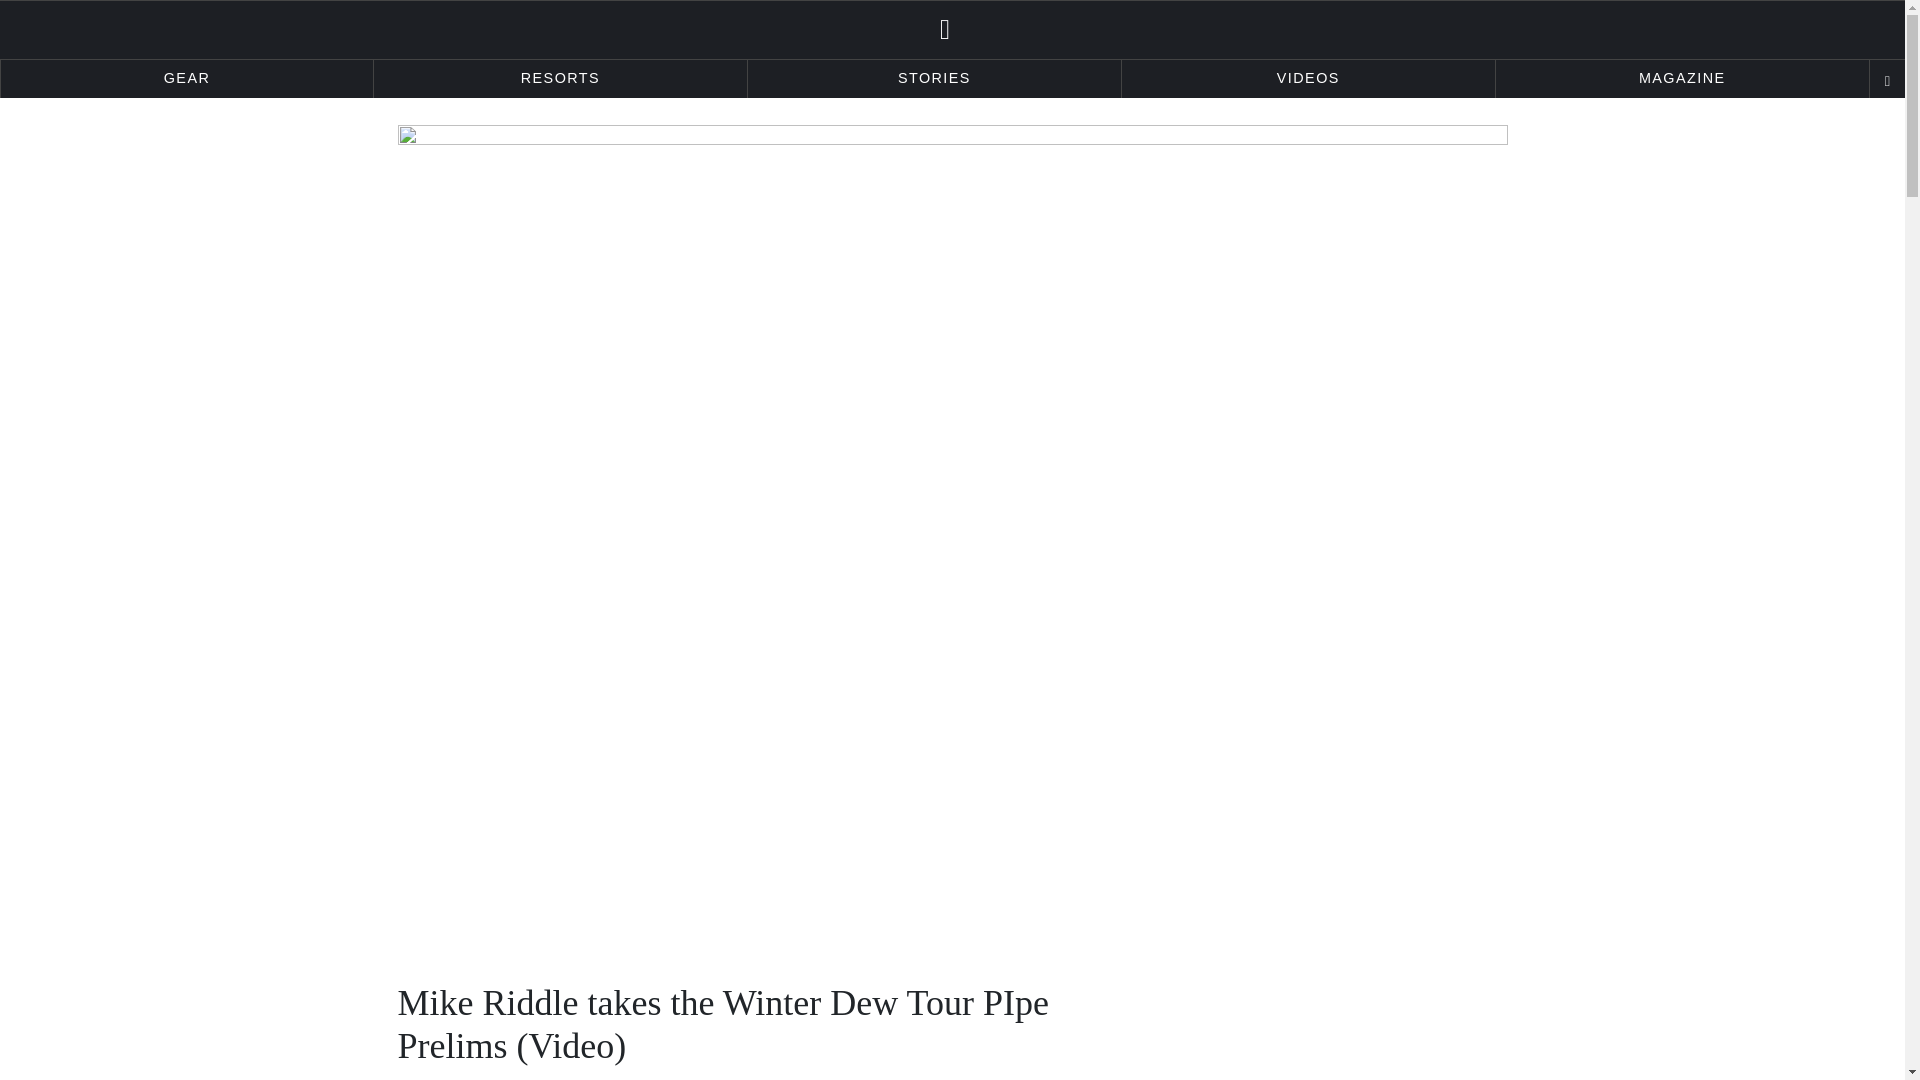  What do you see at coordinates (1682, 79) in the screenshot?
I see `MAGAZINE` at bounding box center [1682, 79].